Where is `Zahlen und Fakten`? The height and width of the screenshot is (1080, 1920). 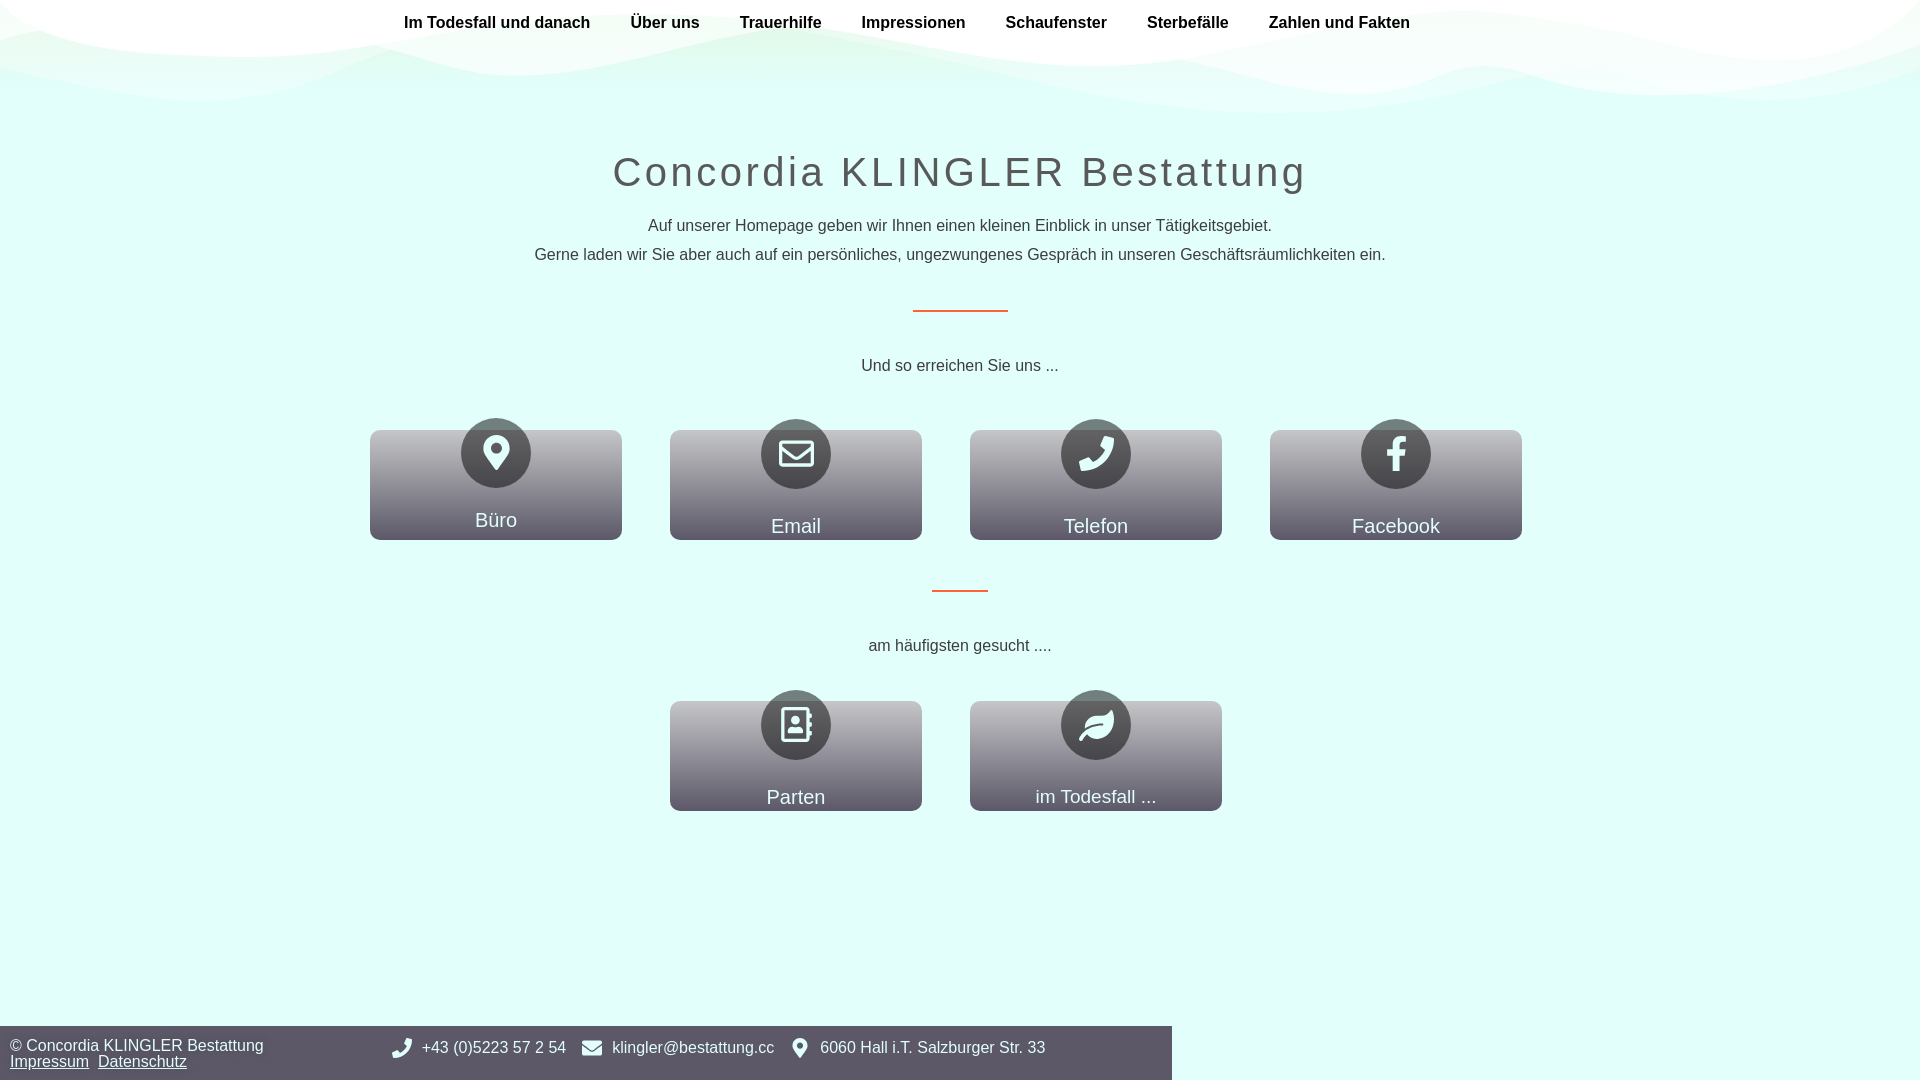
Zahlen und Fakten is located at coordinates (1340, 23).